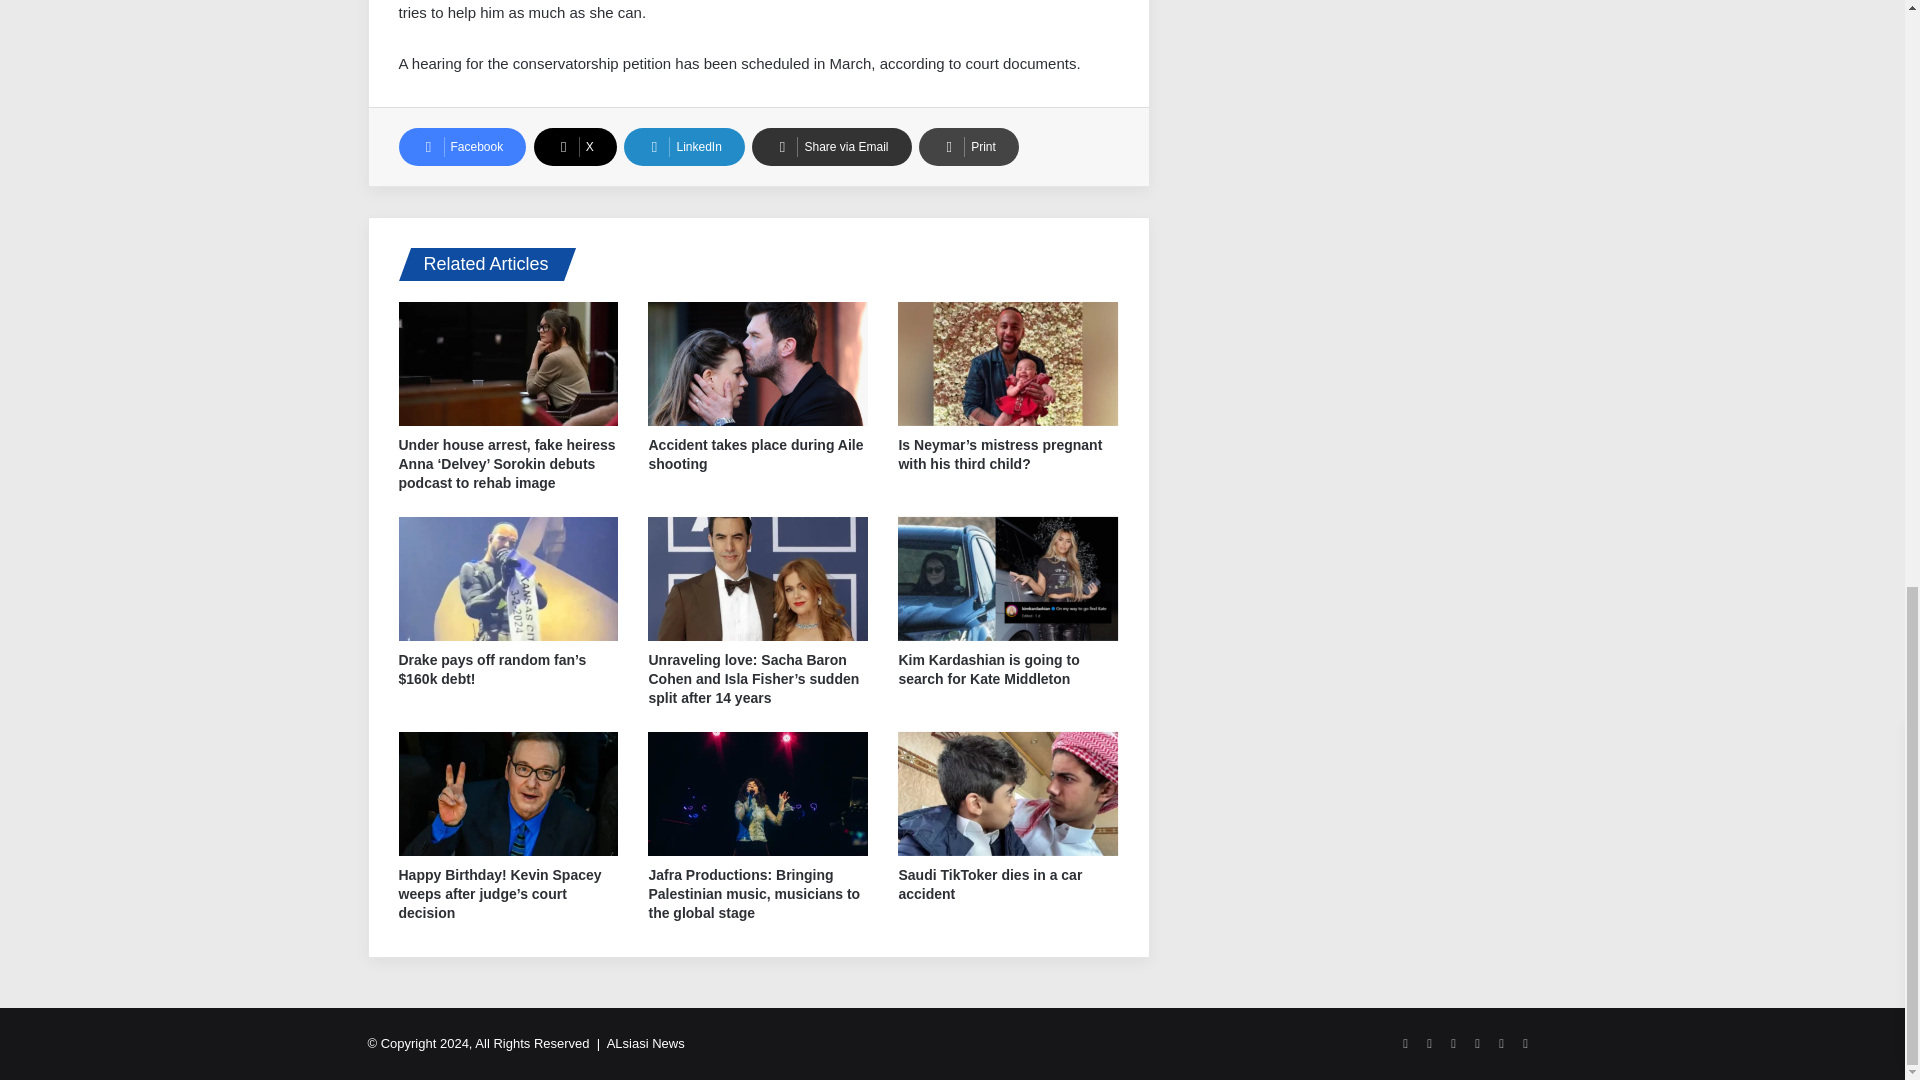 The width and height of the screenshot is (1920, 1080). Describe the element at coordinates (990, 884) in the screenshot. I see `Saudi TikToker dies in a car accident` at that location.